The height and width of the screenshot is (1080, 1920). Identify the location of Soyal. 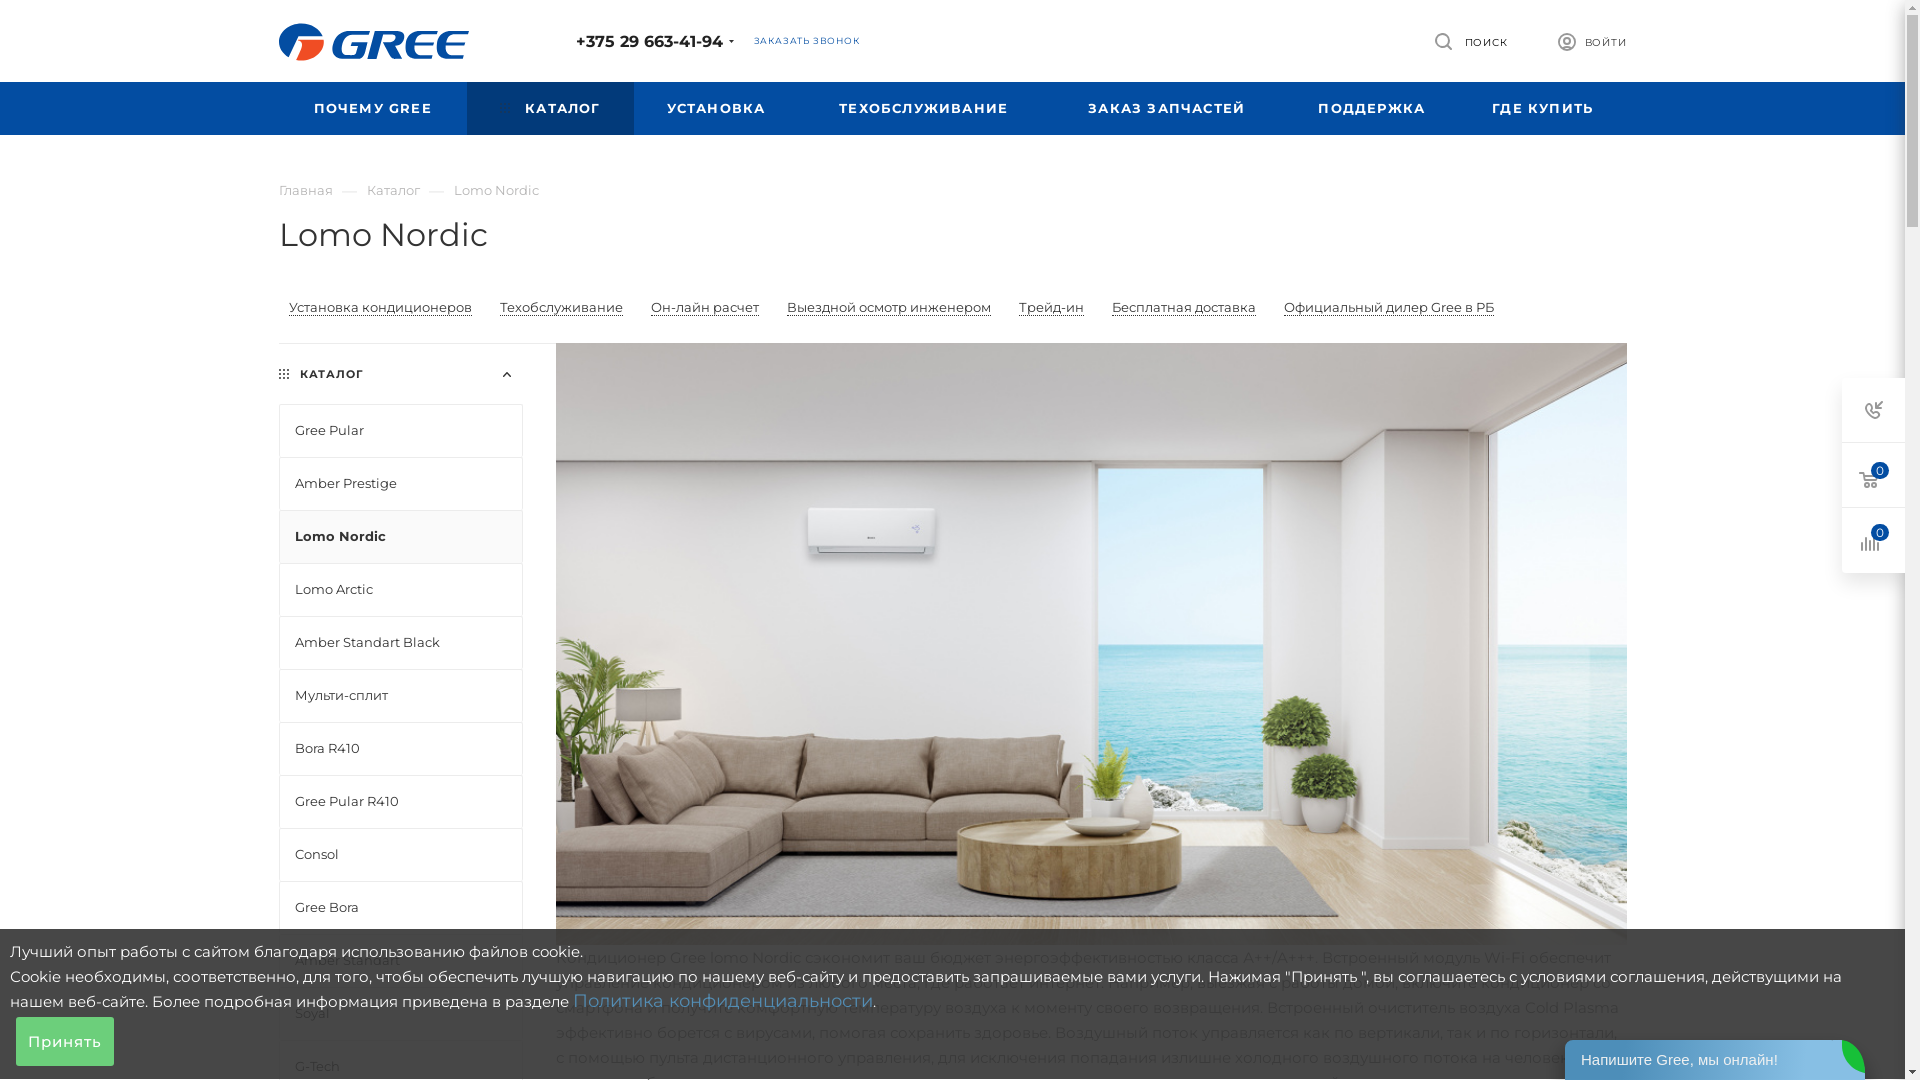
(400, 1014).